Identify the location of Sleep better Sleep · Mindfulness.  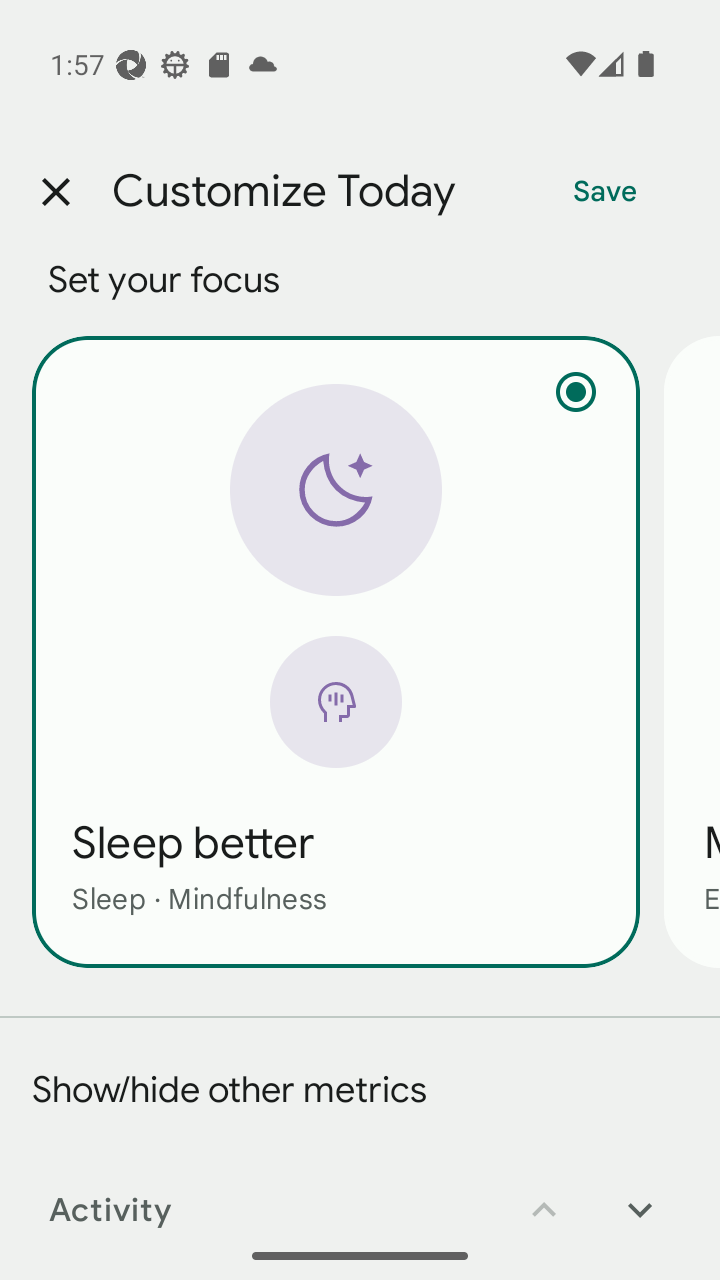
(336, 651).